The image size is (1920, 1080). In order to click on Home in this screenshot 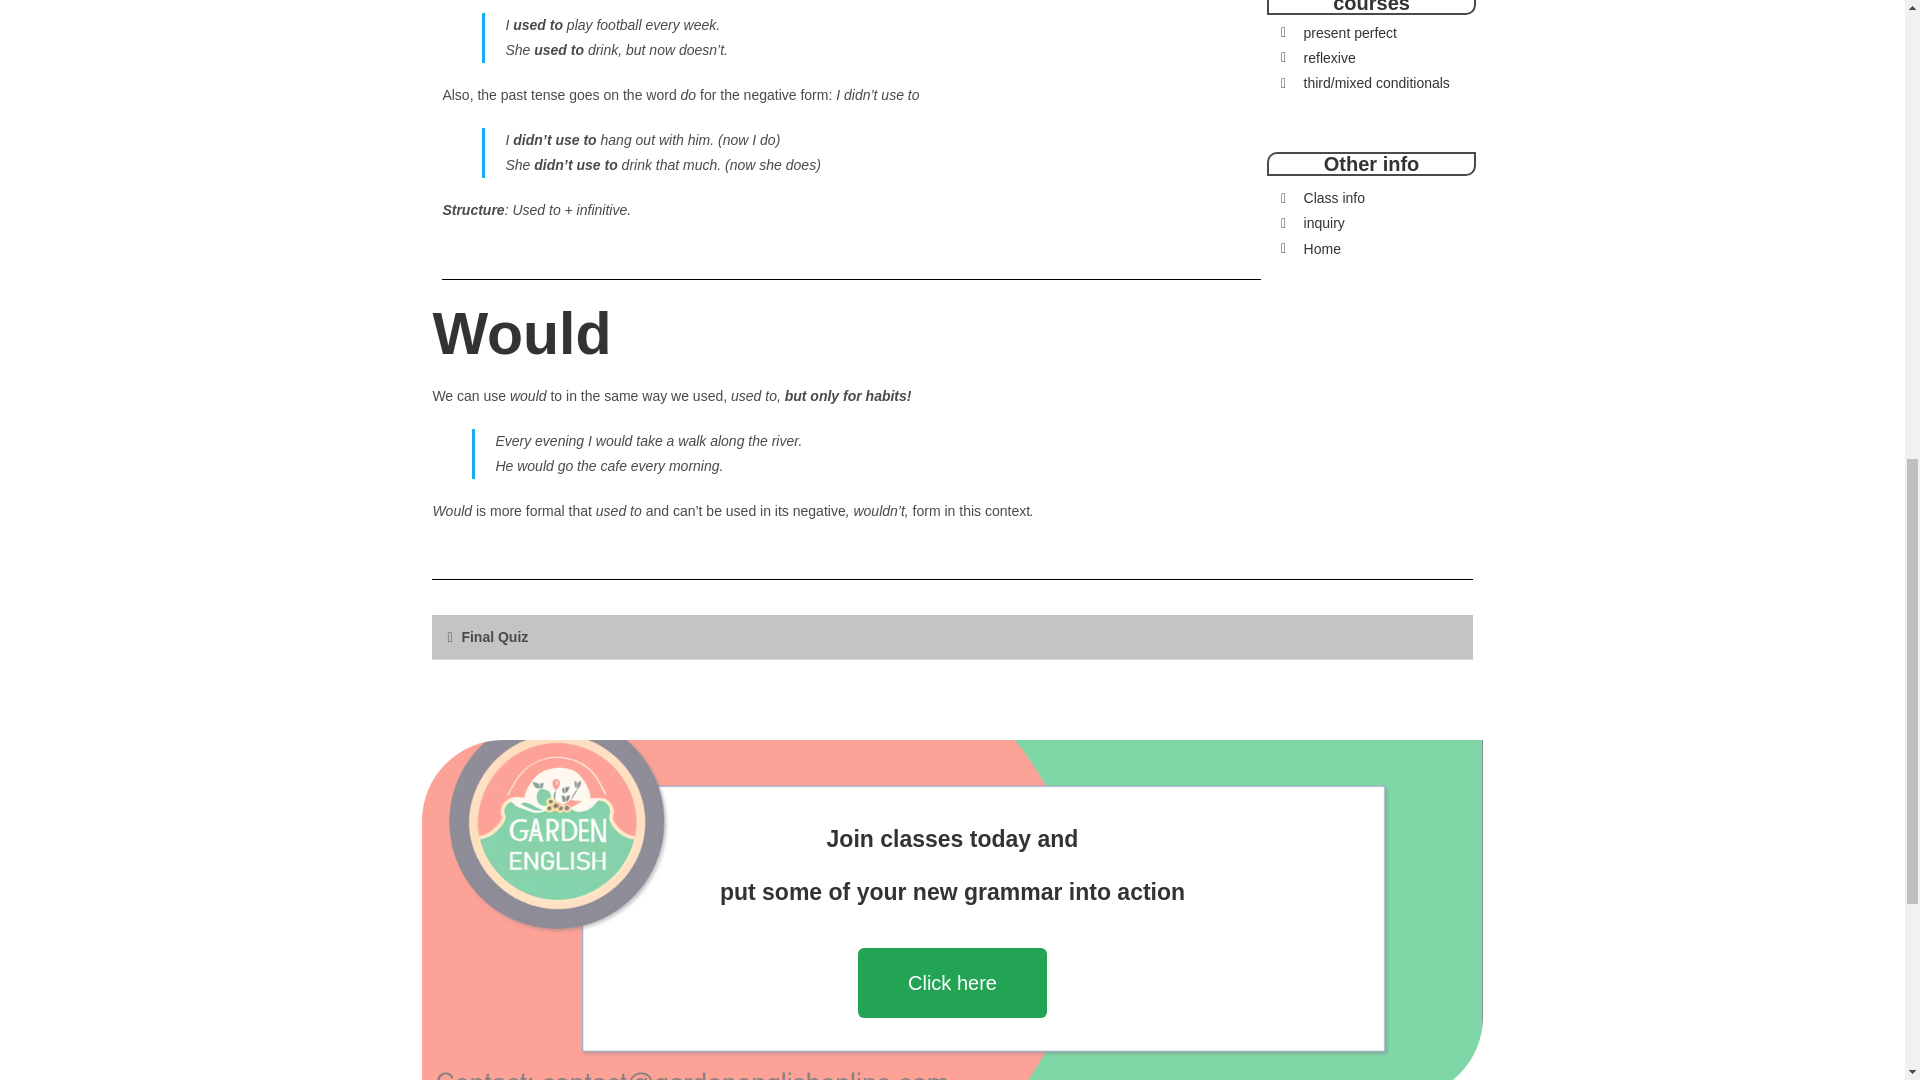, I will do `click(1370, 249)`.